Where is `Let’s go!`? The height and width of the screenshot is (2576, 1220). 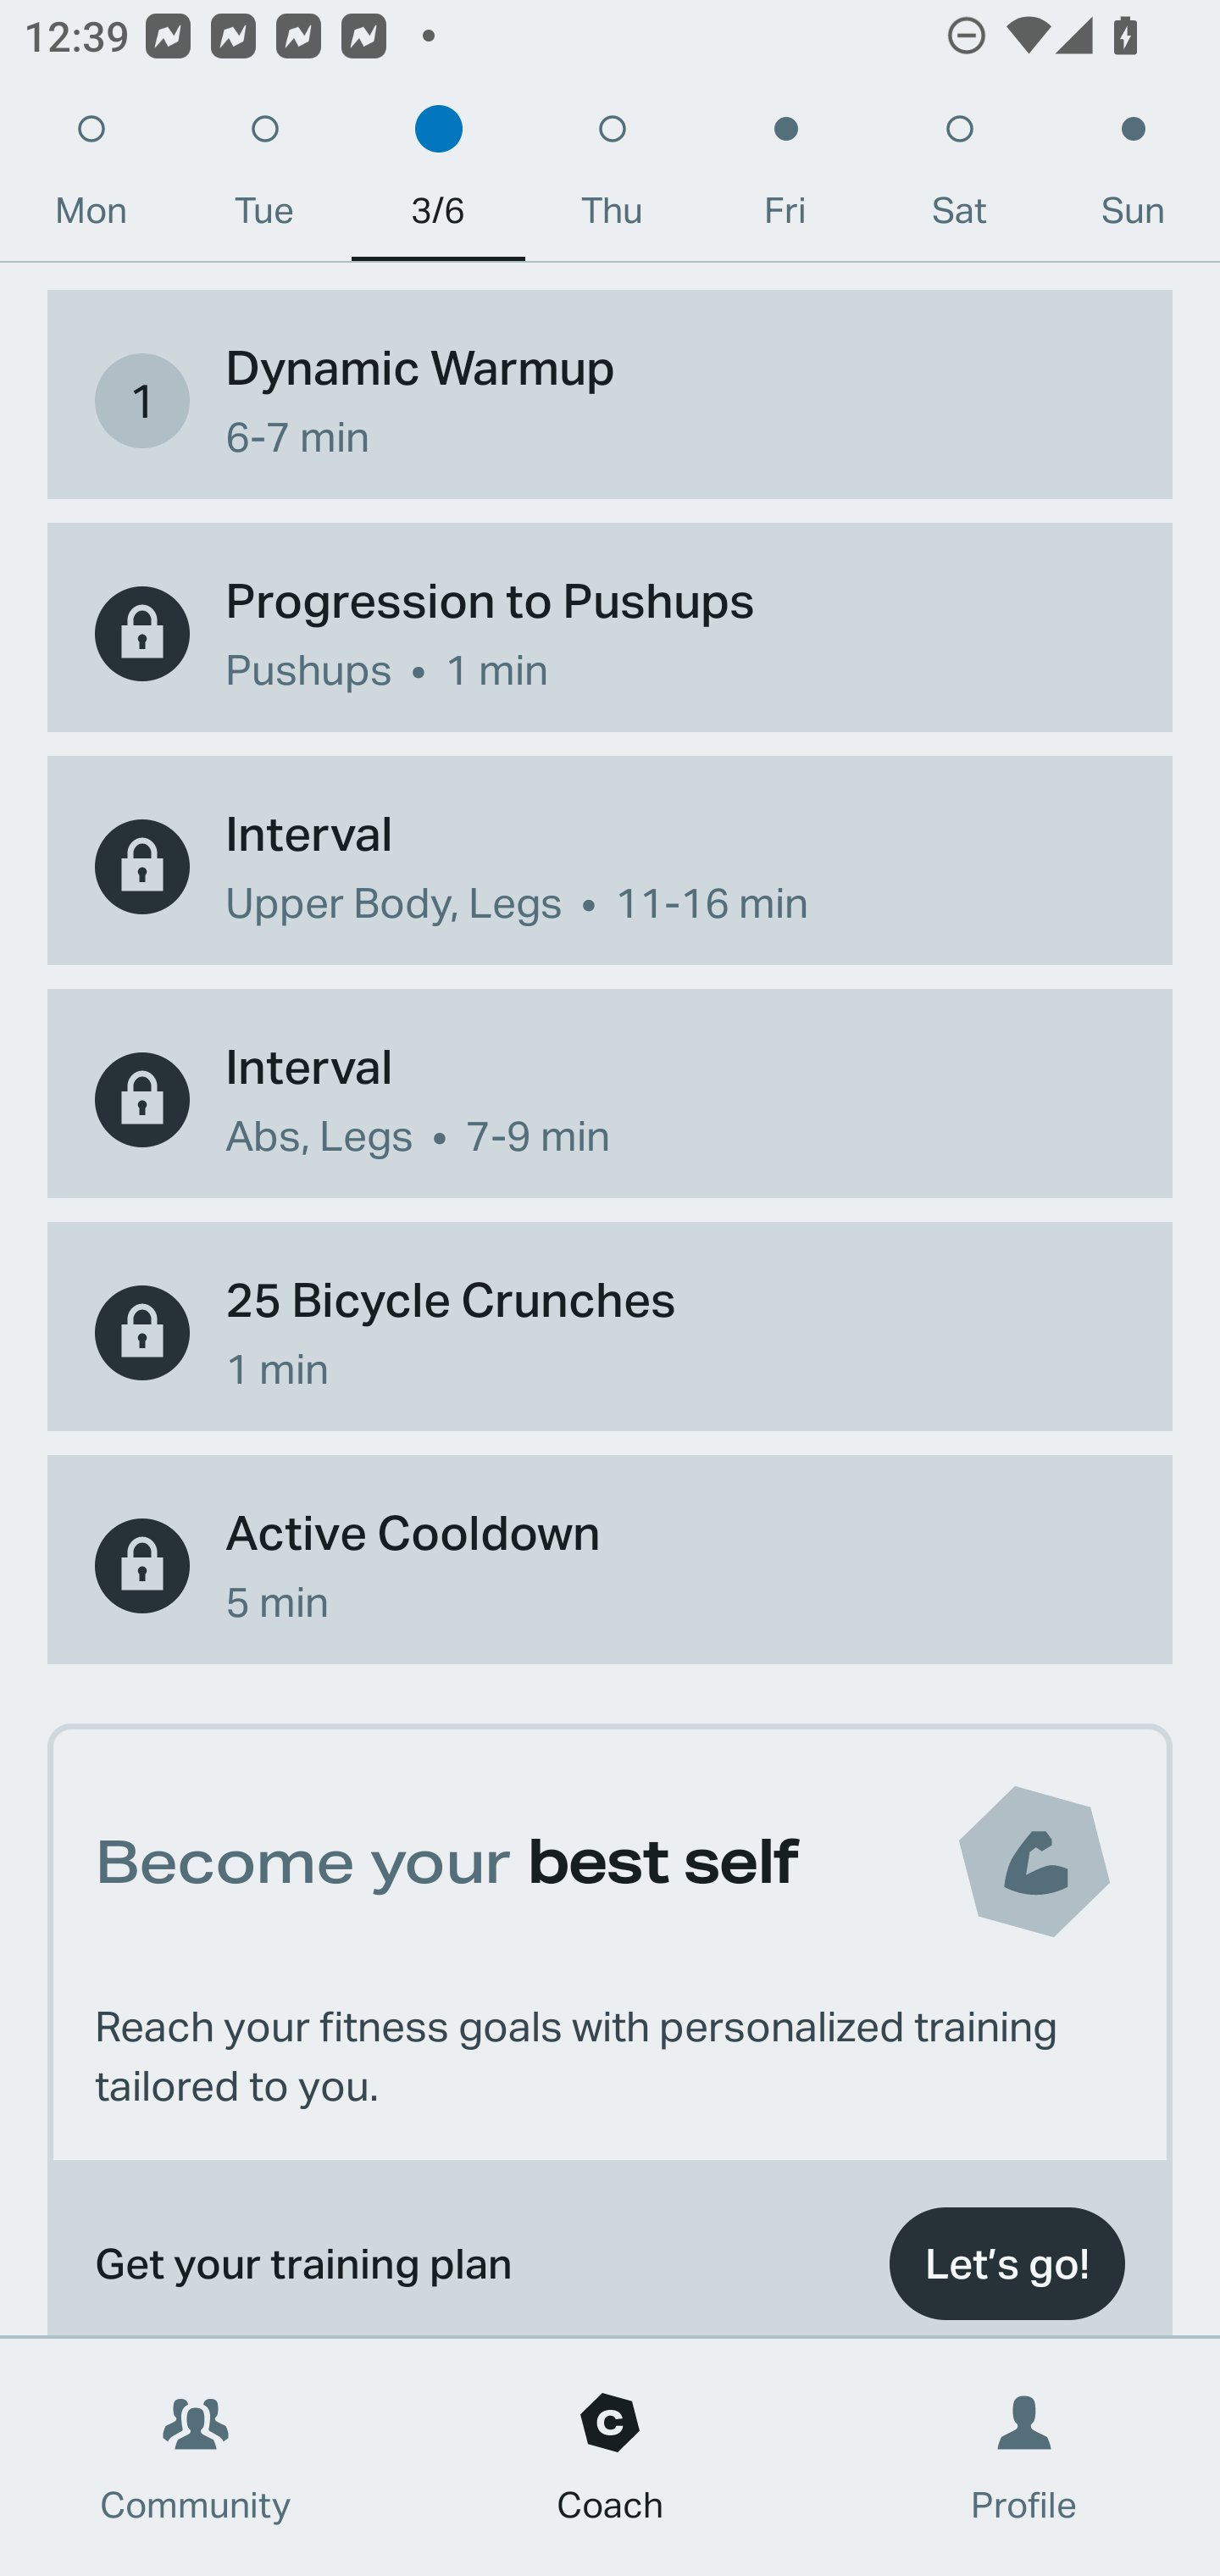 Let’s go! is located at coordinates (1006, 2264).